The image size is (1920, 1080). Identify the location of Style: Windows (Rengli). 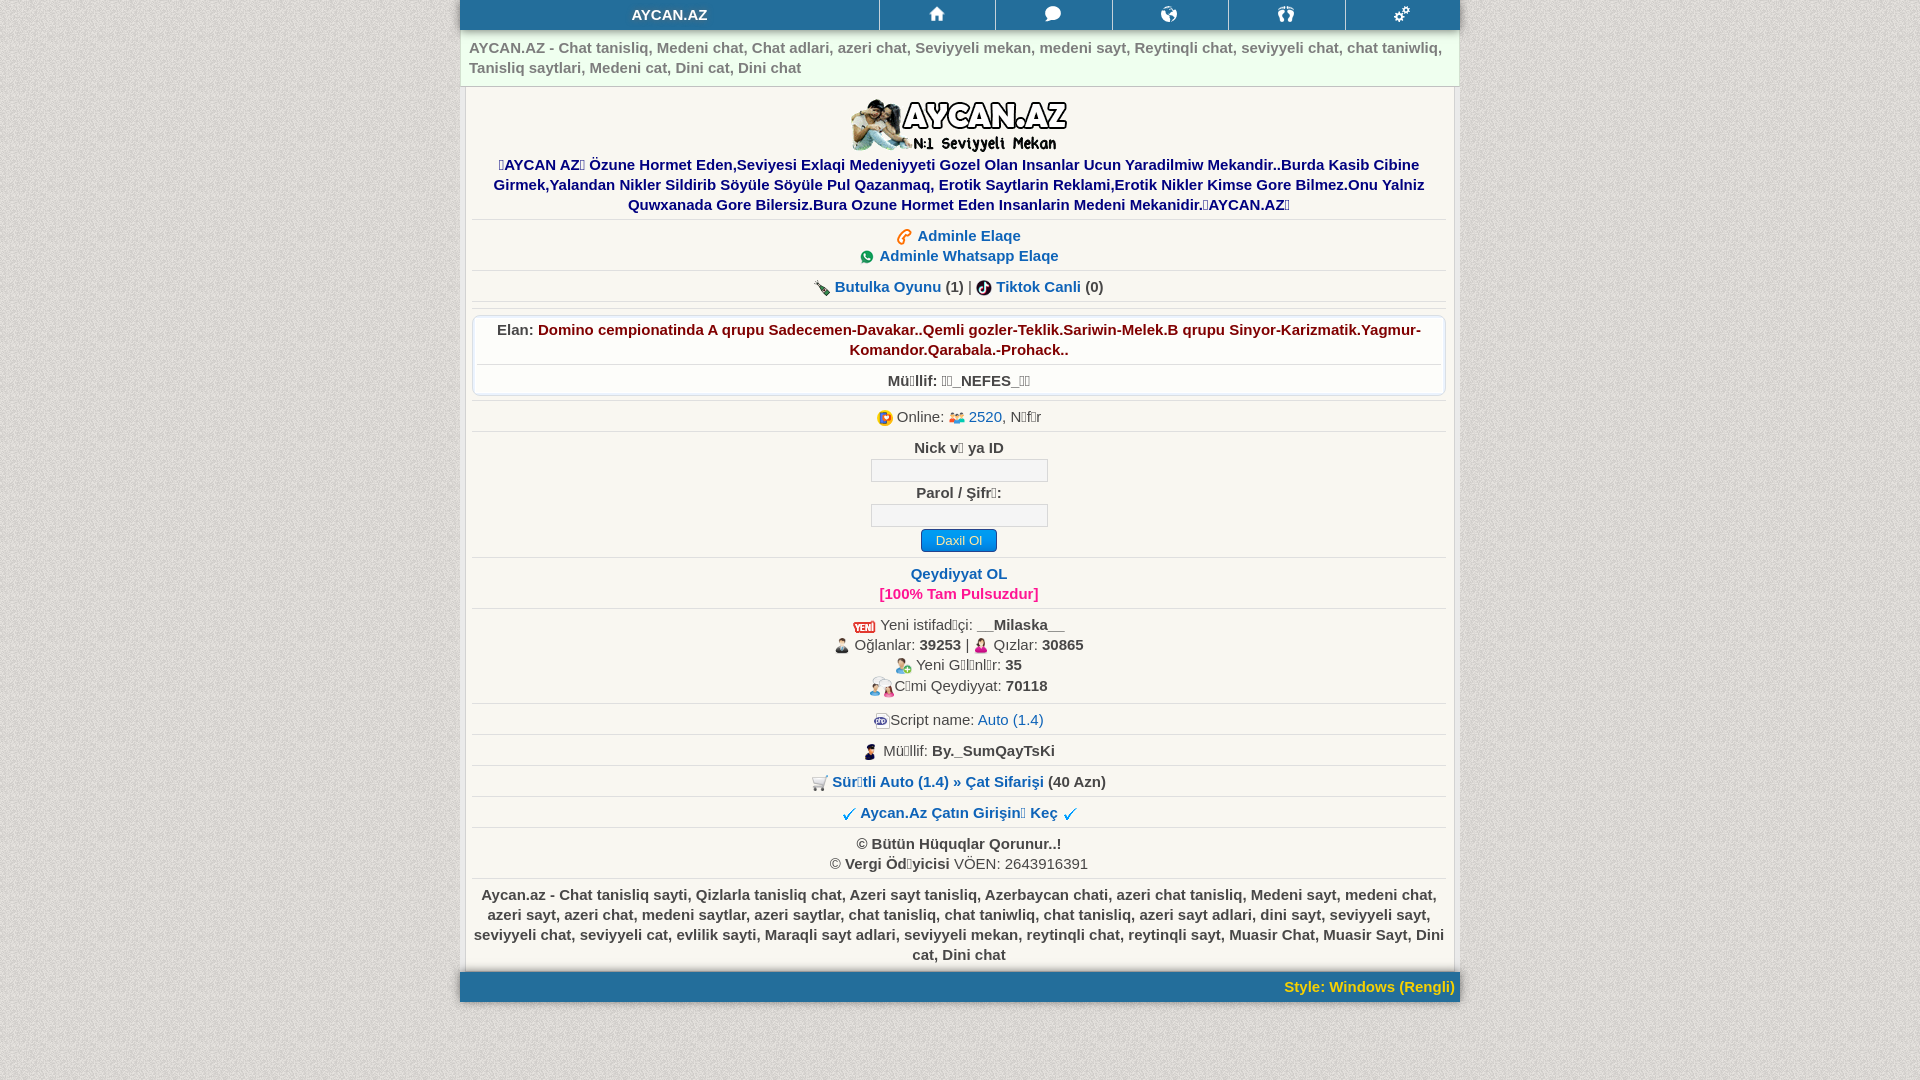
(1370, 986).